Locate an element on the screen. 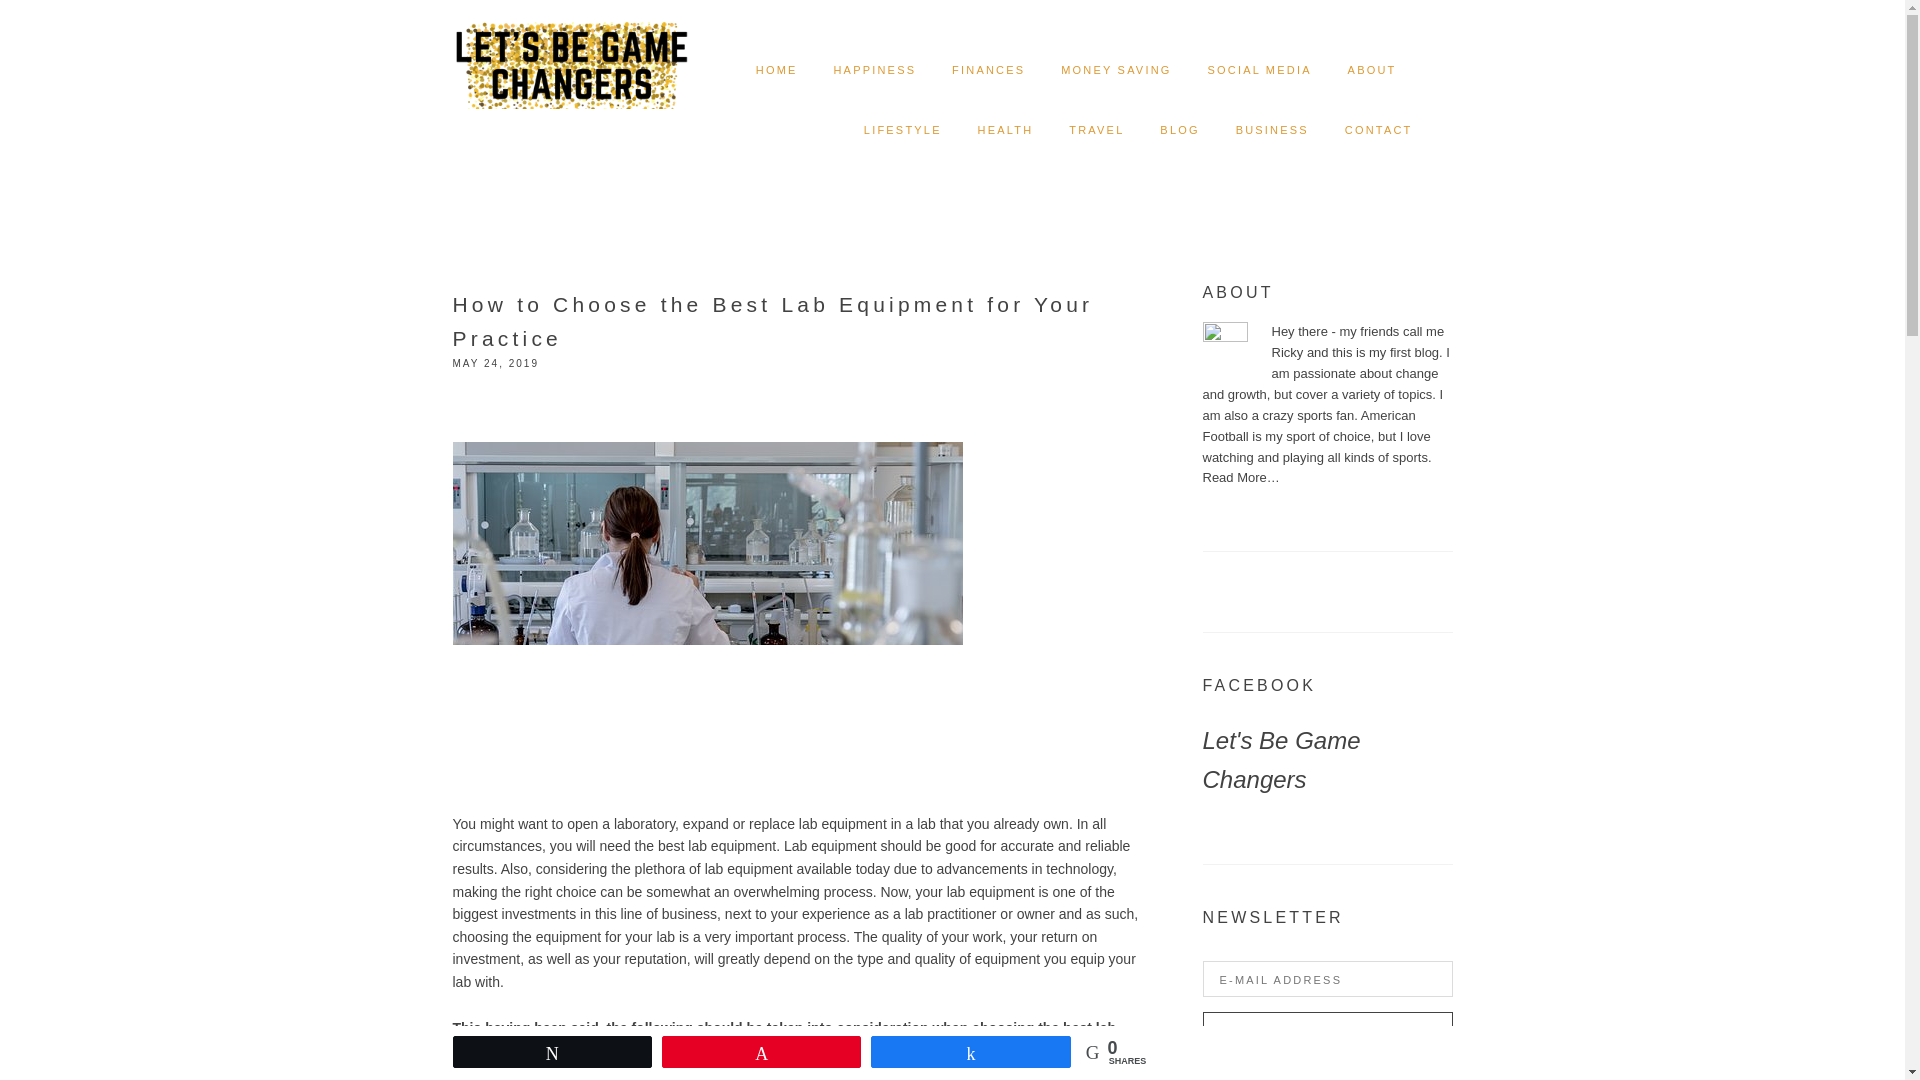 The height and width of the screenshot is (1080, 1920). Go is located at coordinates (1326, 1033).